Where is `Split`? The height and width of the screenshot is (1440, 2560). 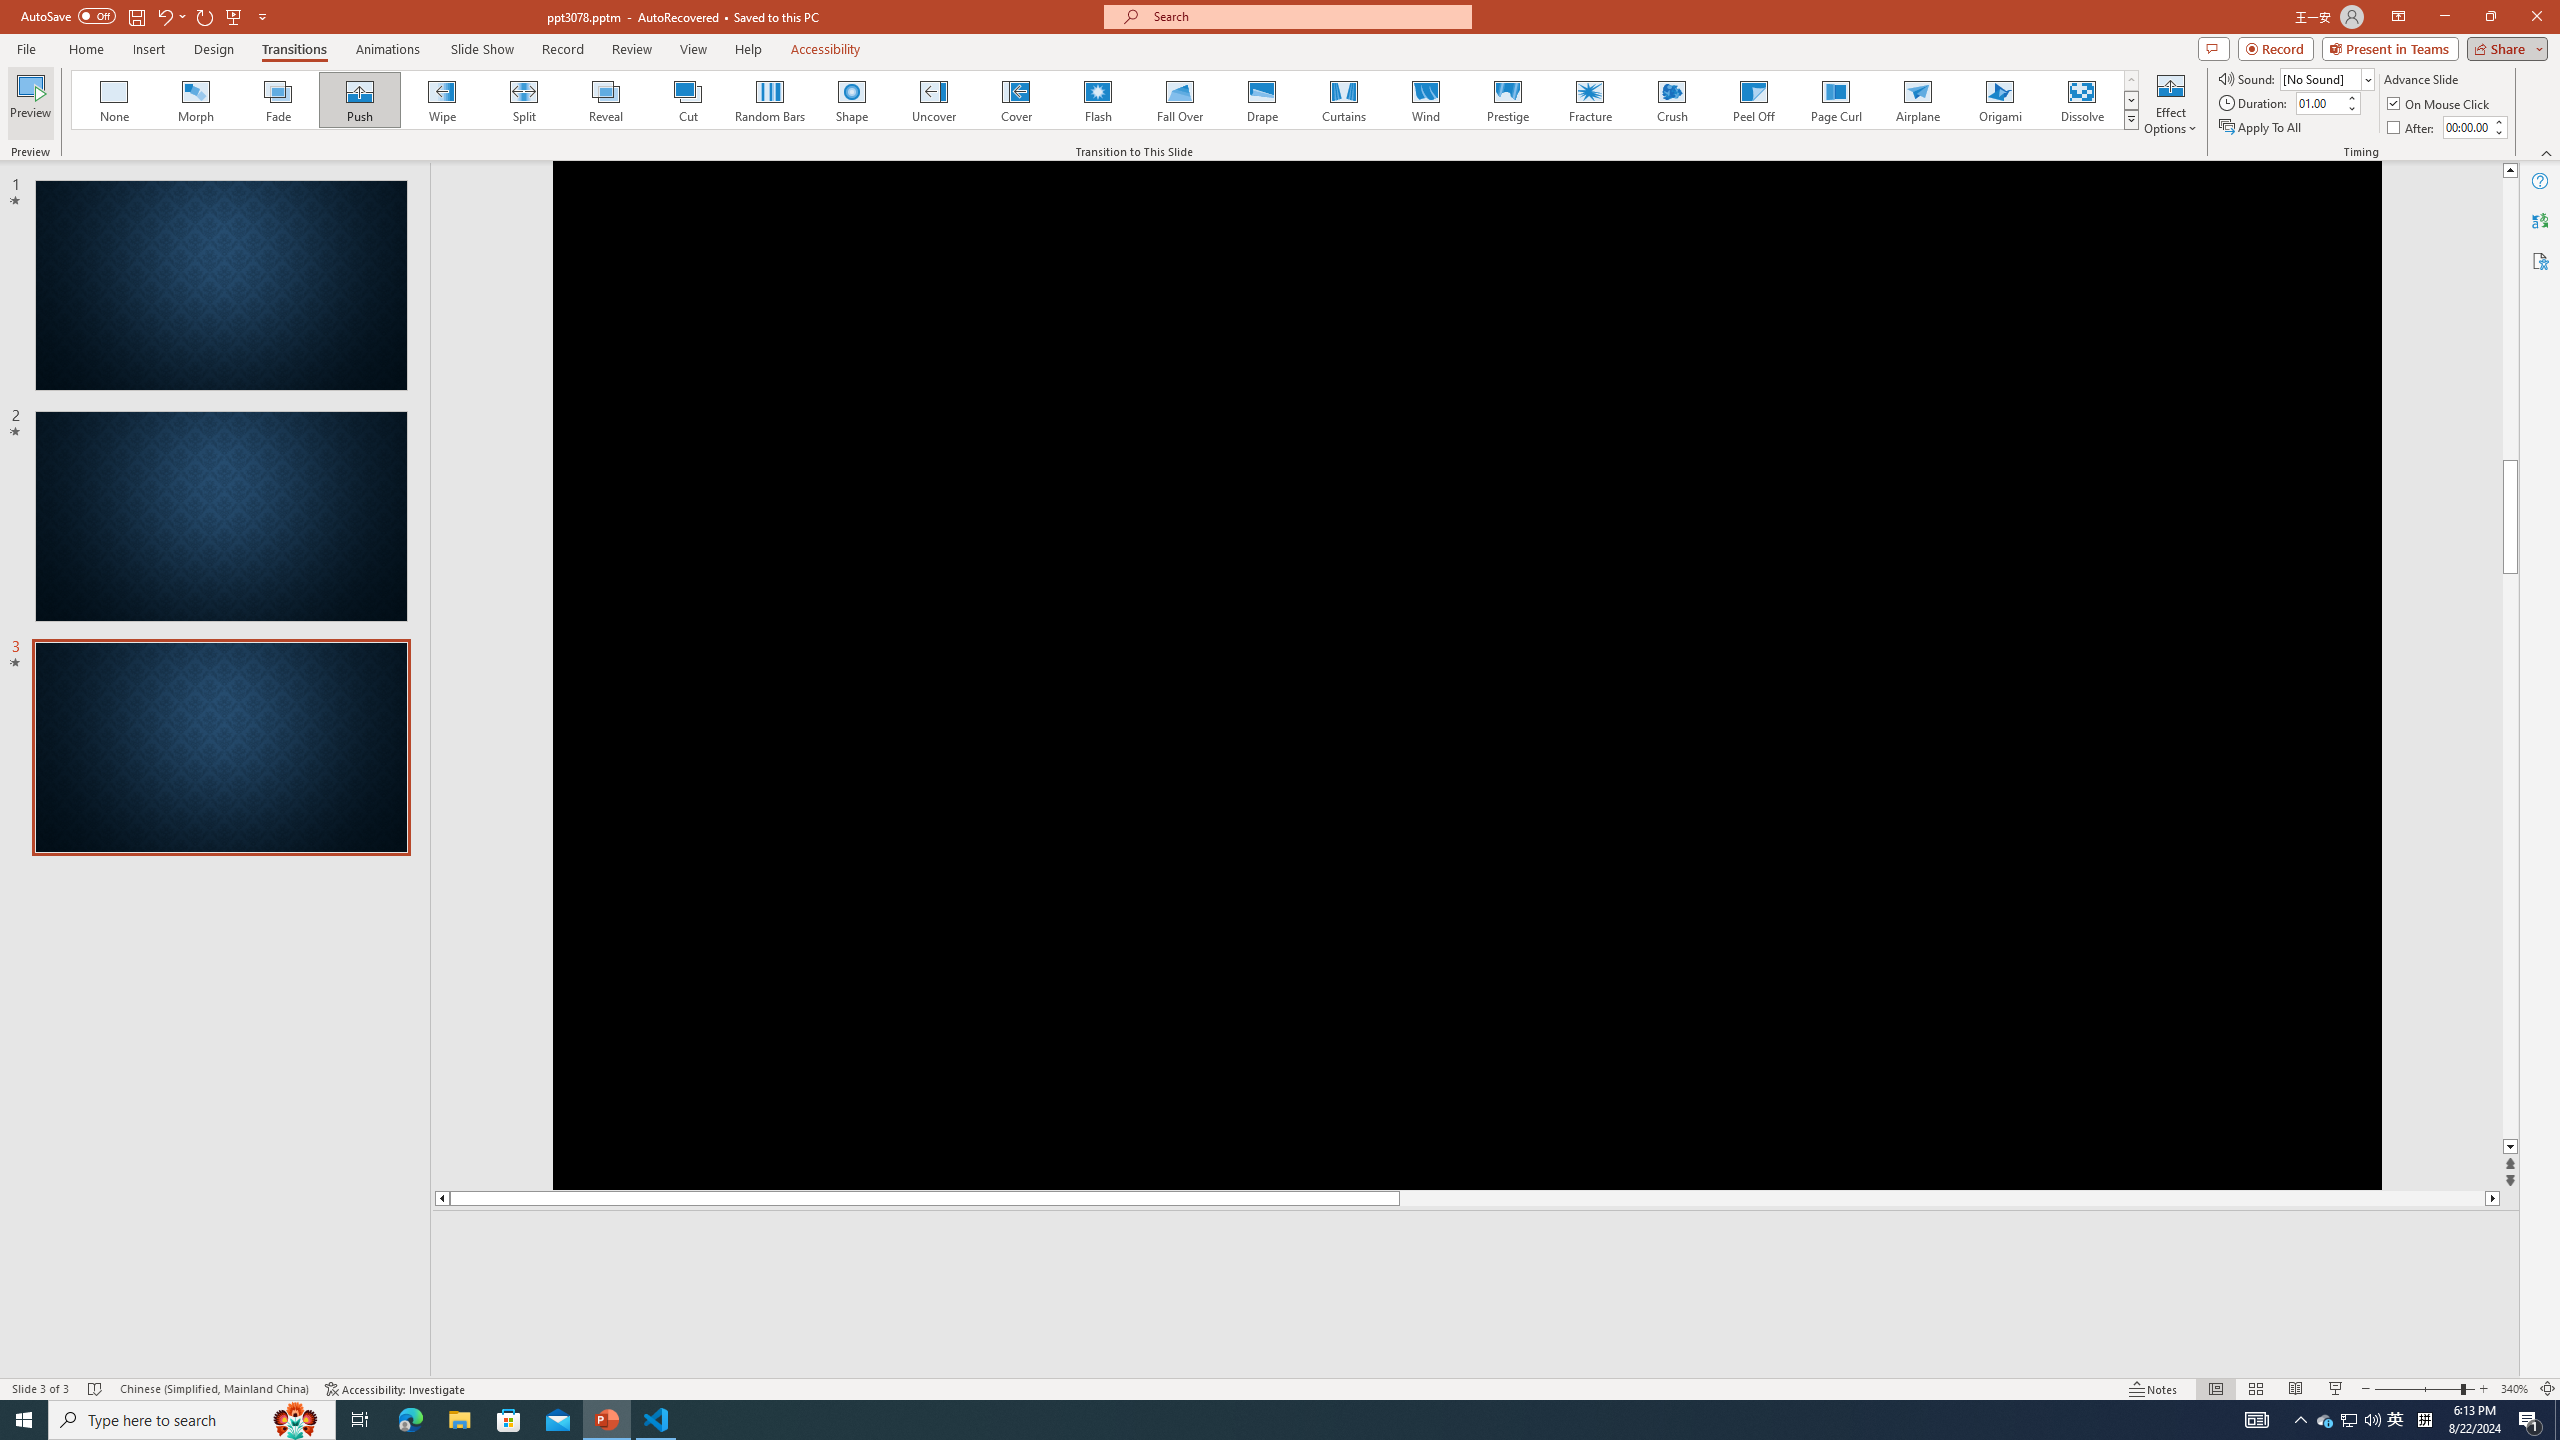 Split is located at coordinates (524, 100).